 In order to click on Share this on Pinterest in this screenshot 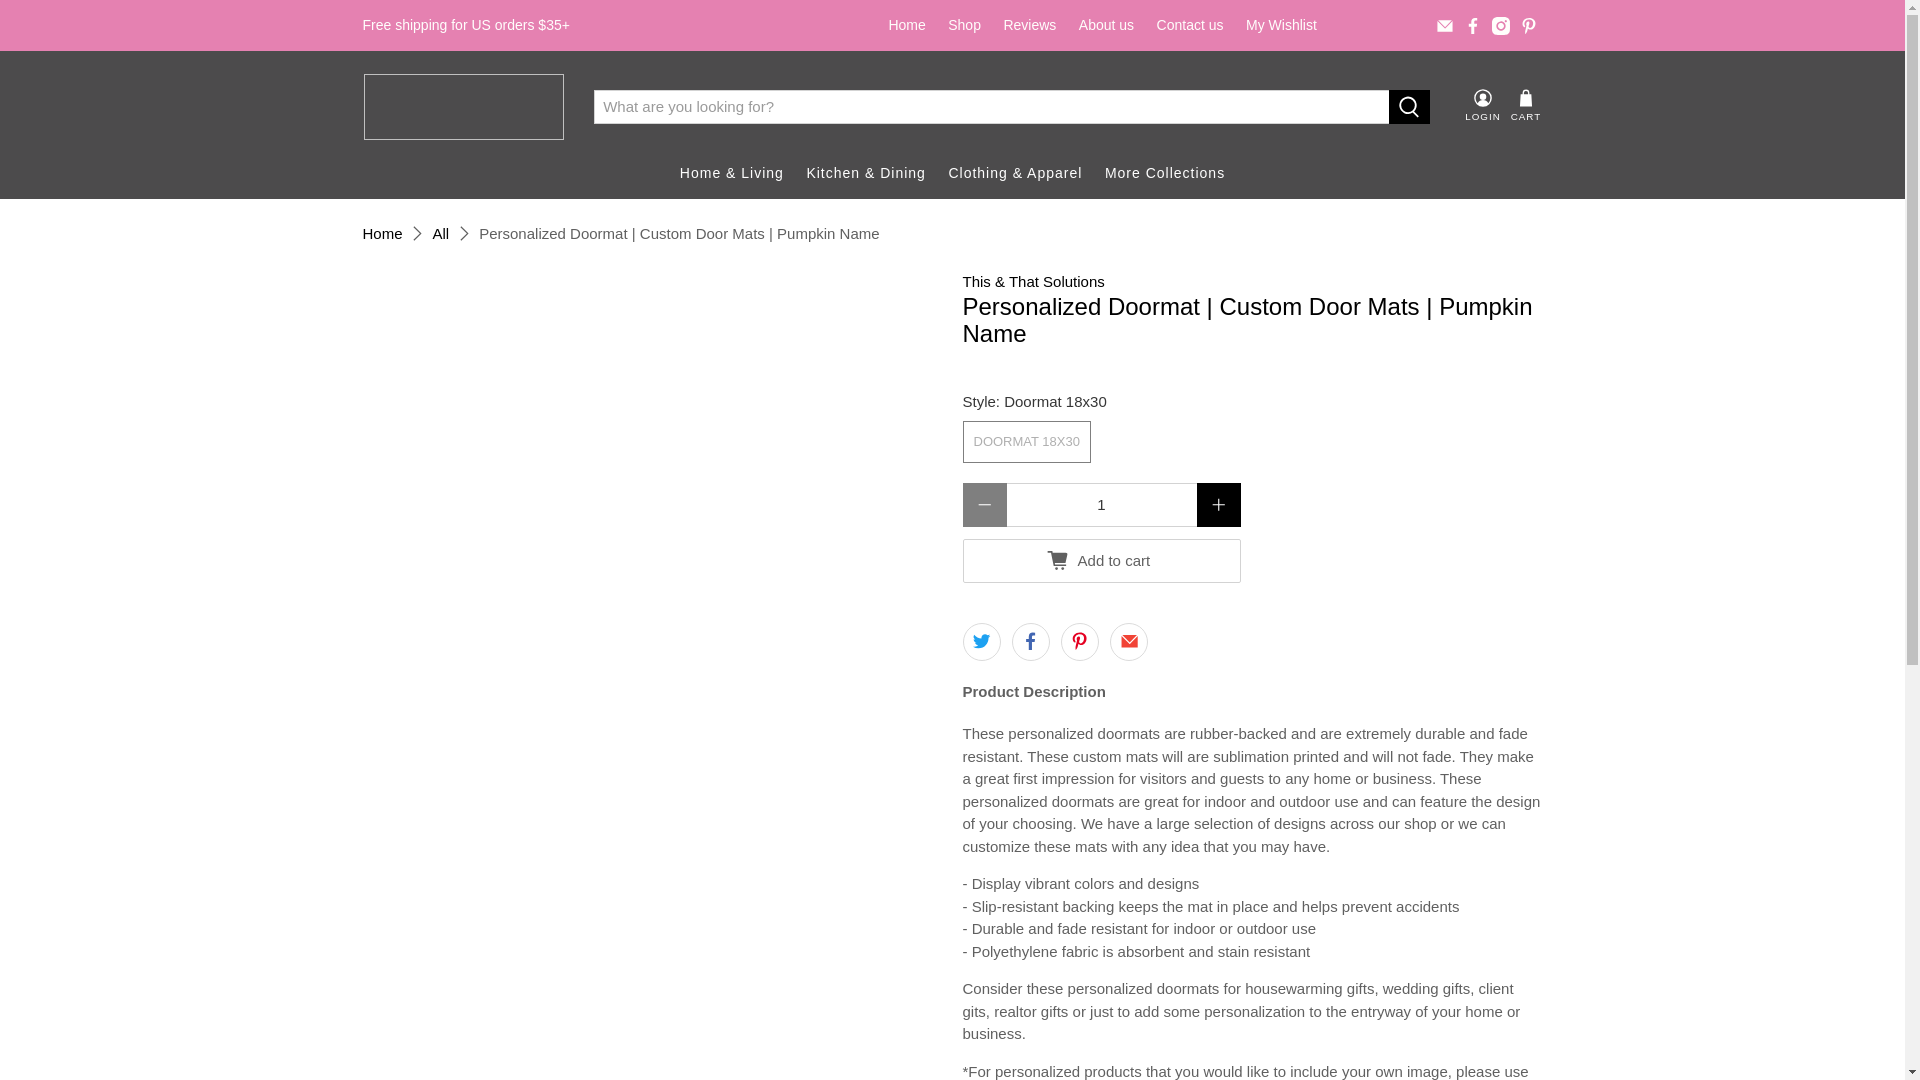, I will do `click(1080, 642)`.